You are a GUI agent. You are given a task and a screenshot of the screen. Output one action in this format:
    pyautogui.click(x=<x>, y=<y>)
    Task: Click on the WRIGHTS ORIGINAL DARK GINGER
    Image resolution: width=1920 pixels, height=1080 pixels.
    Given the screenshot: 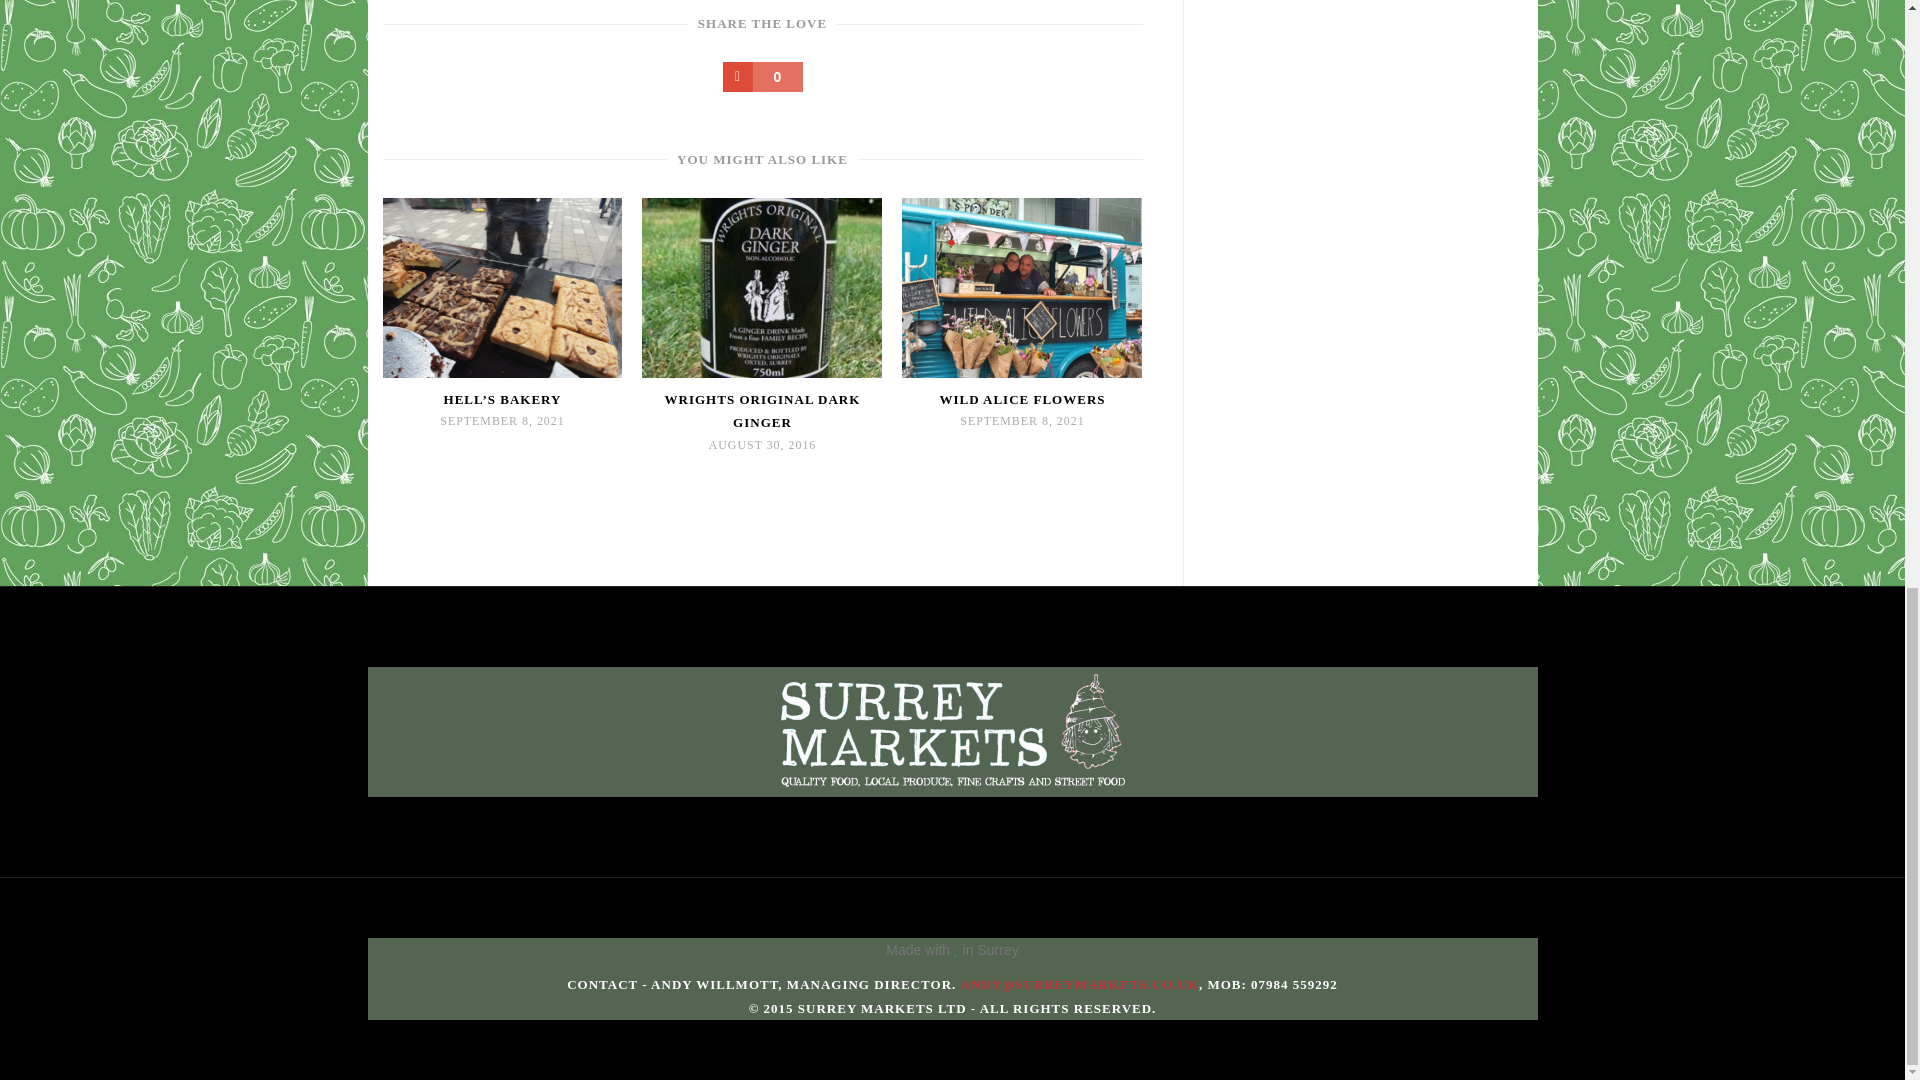 What is the action you would take?
    pyautogui.click(x=761, y=411)
    